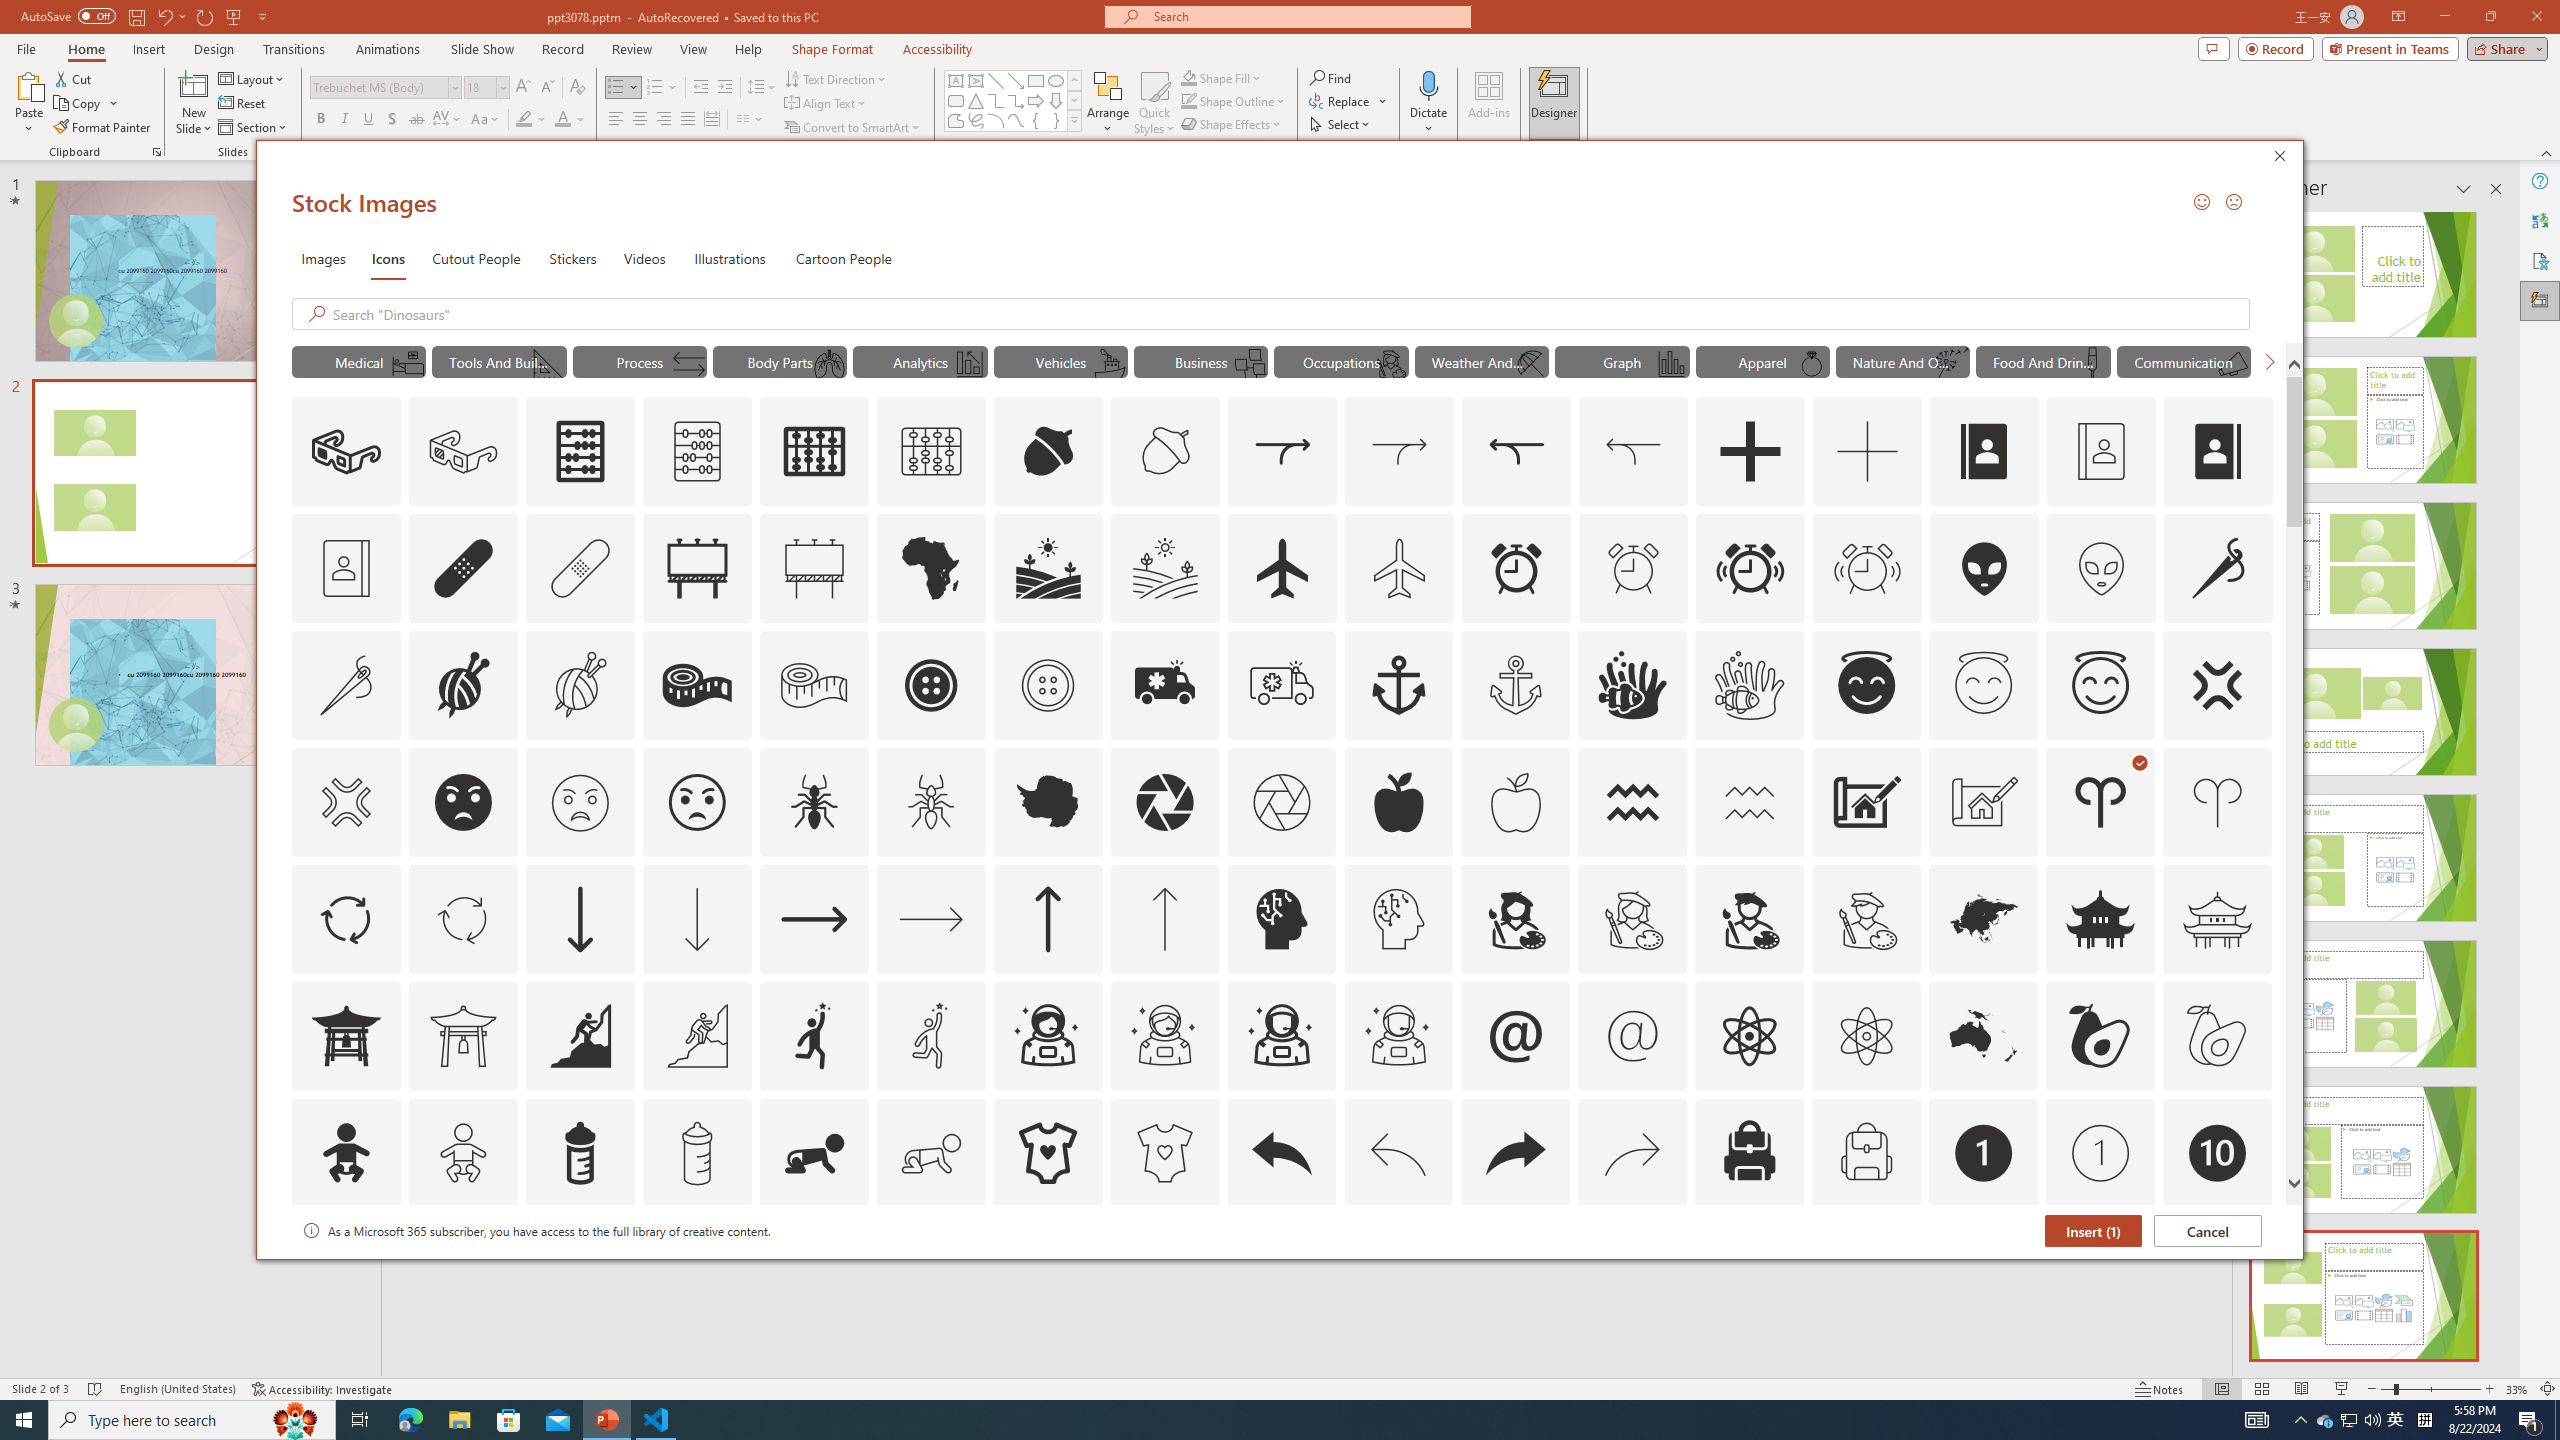 The image size is (2560, 1440). Describe the element at coordinates (1046, 1035) in the screenshot. I see `AutomationID: Icons_AstronautFemale` at that location.